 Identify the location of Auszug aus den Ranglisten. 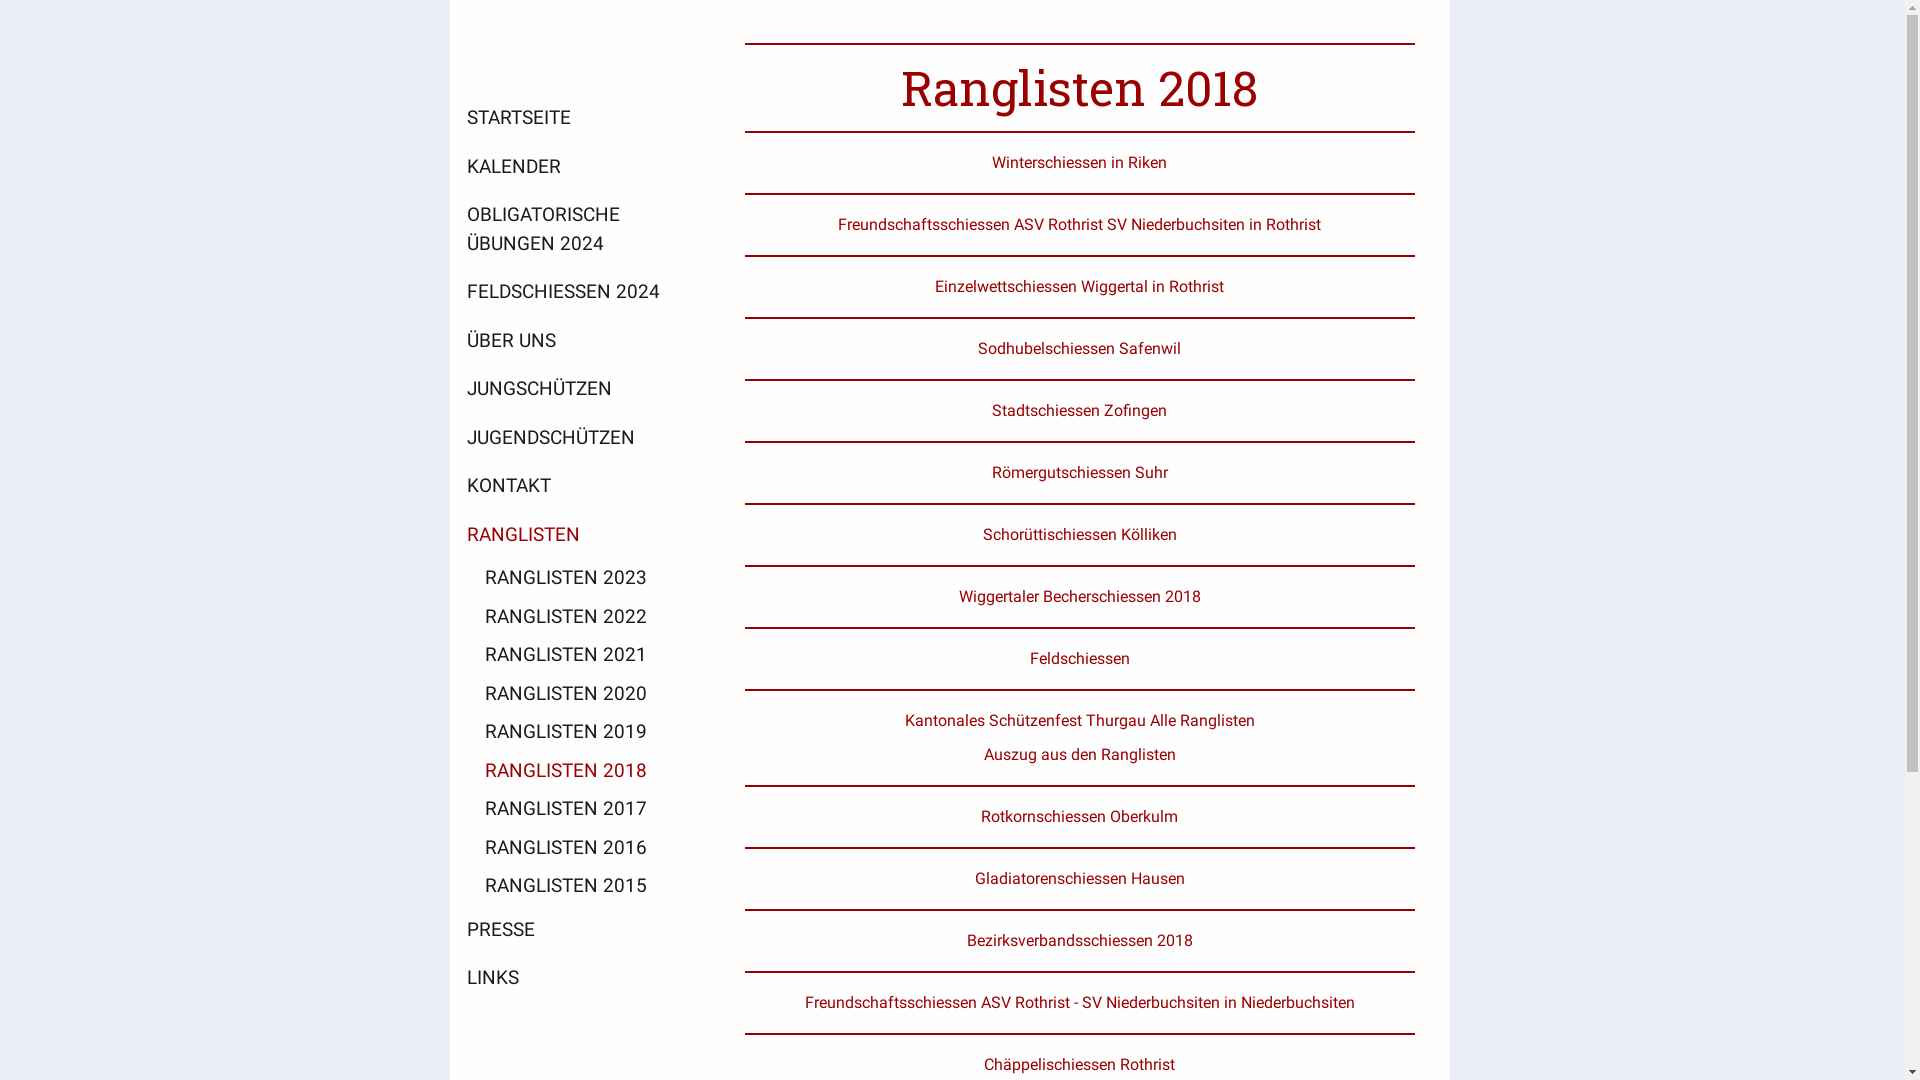
(1080, 754).